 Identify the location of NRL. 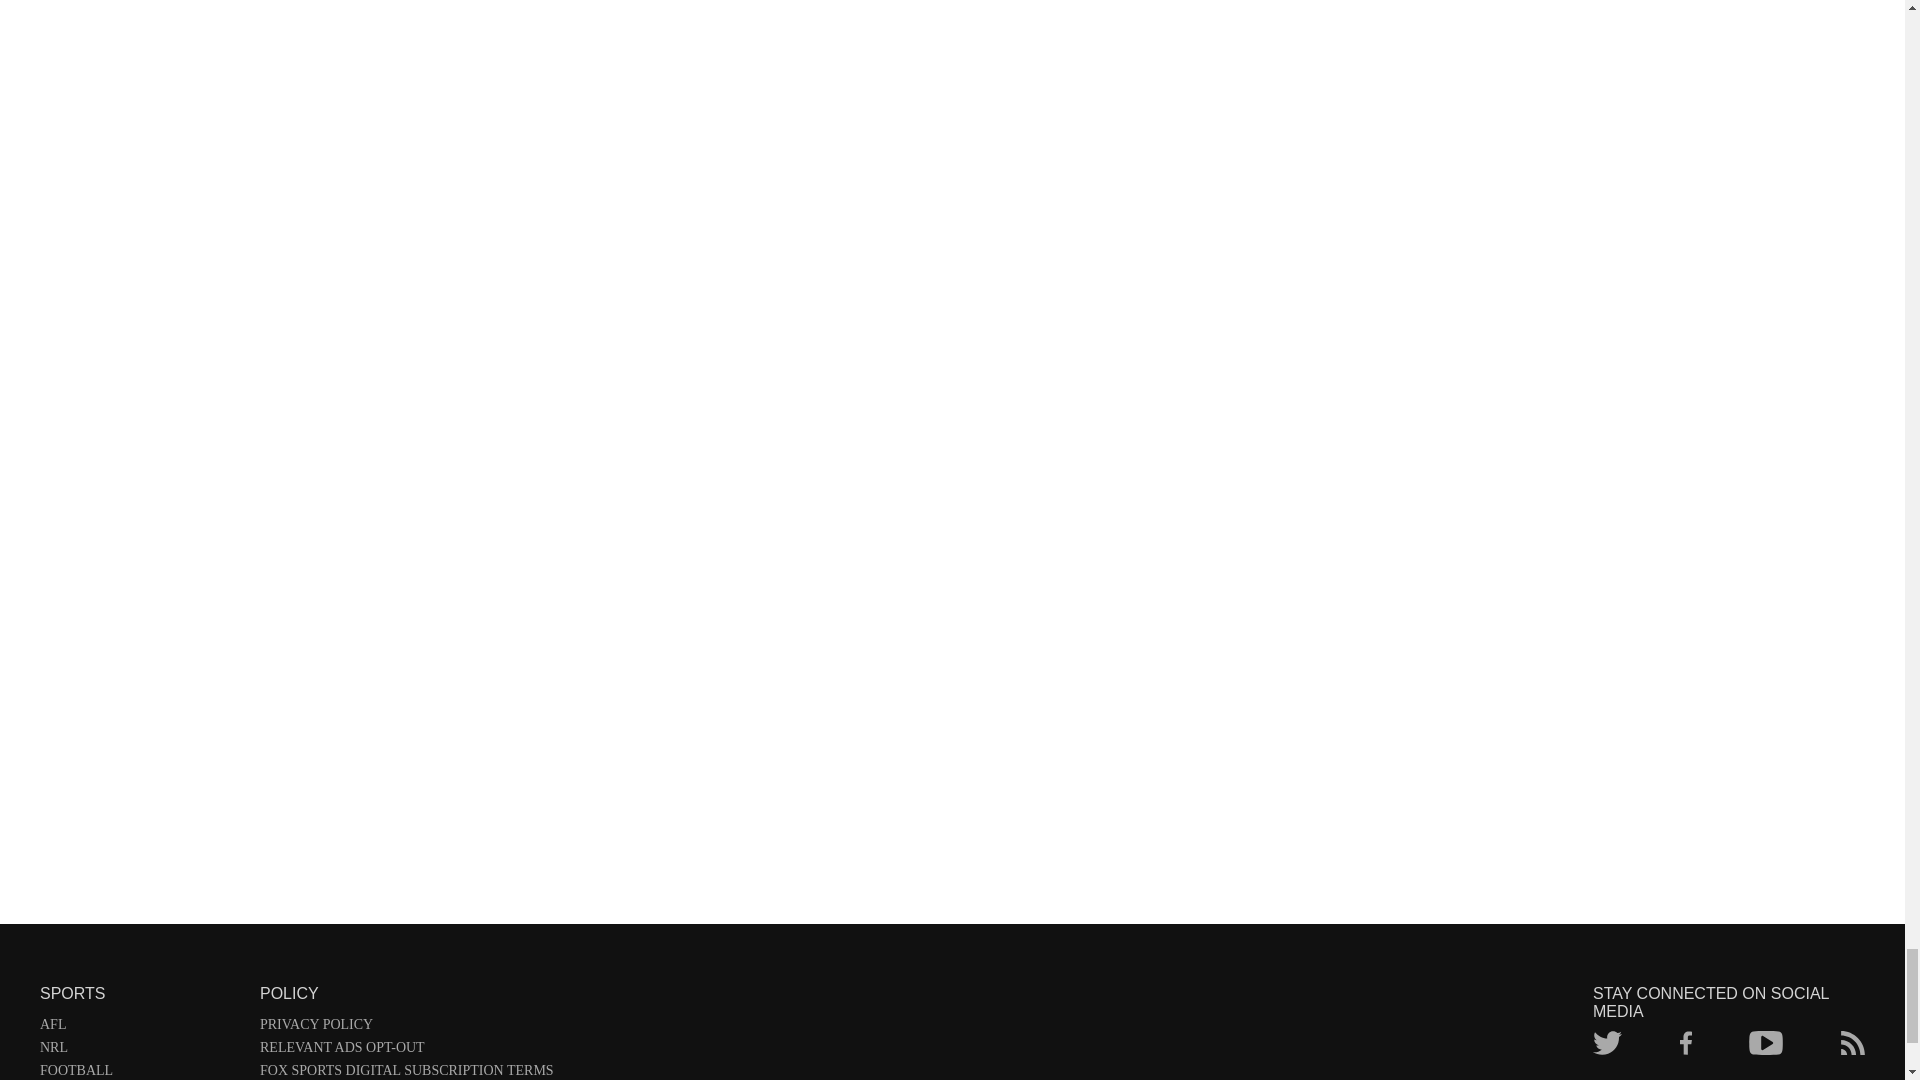
(140, 1051).